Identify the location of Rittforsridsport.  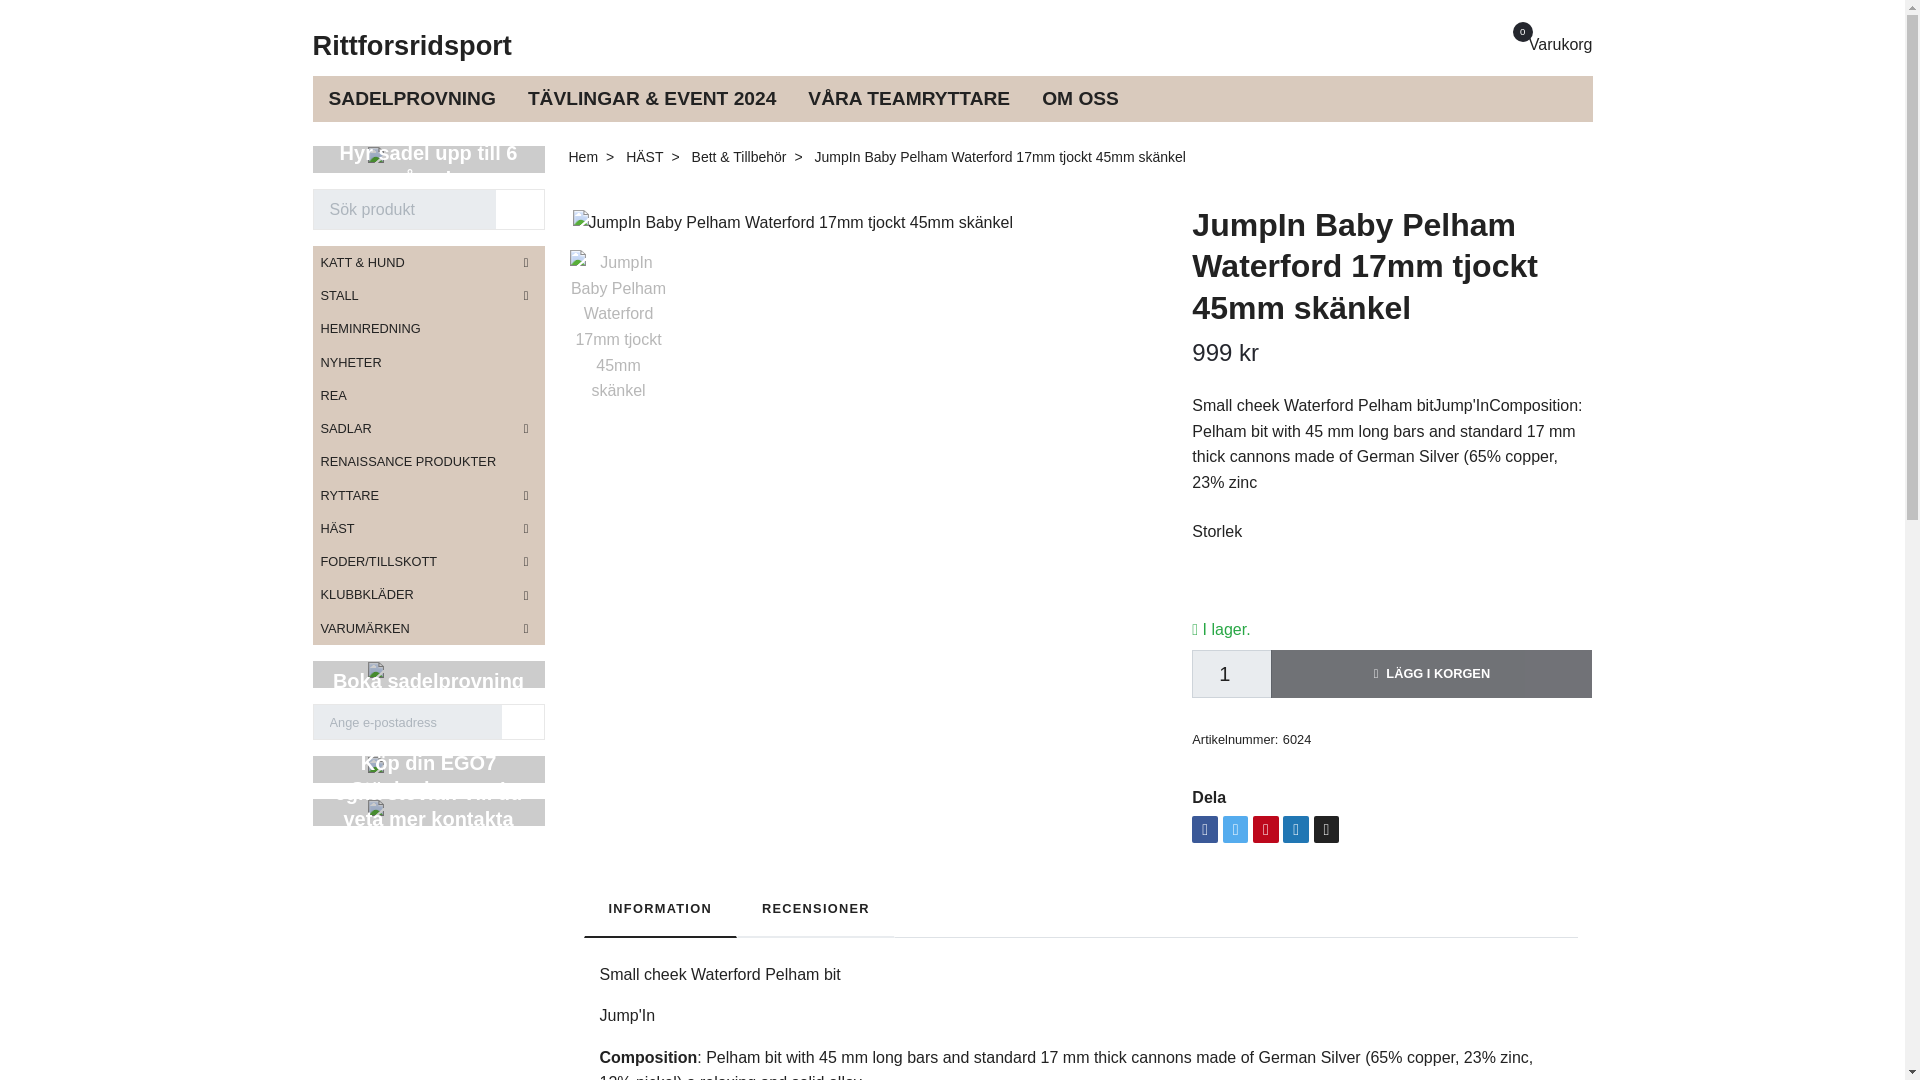
(410, 46).